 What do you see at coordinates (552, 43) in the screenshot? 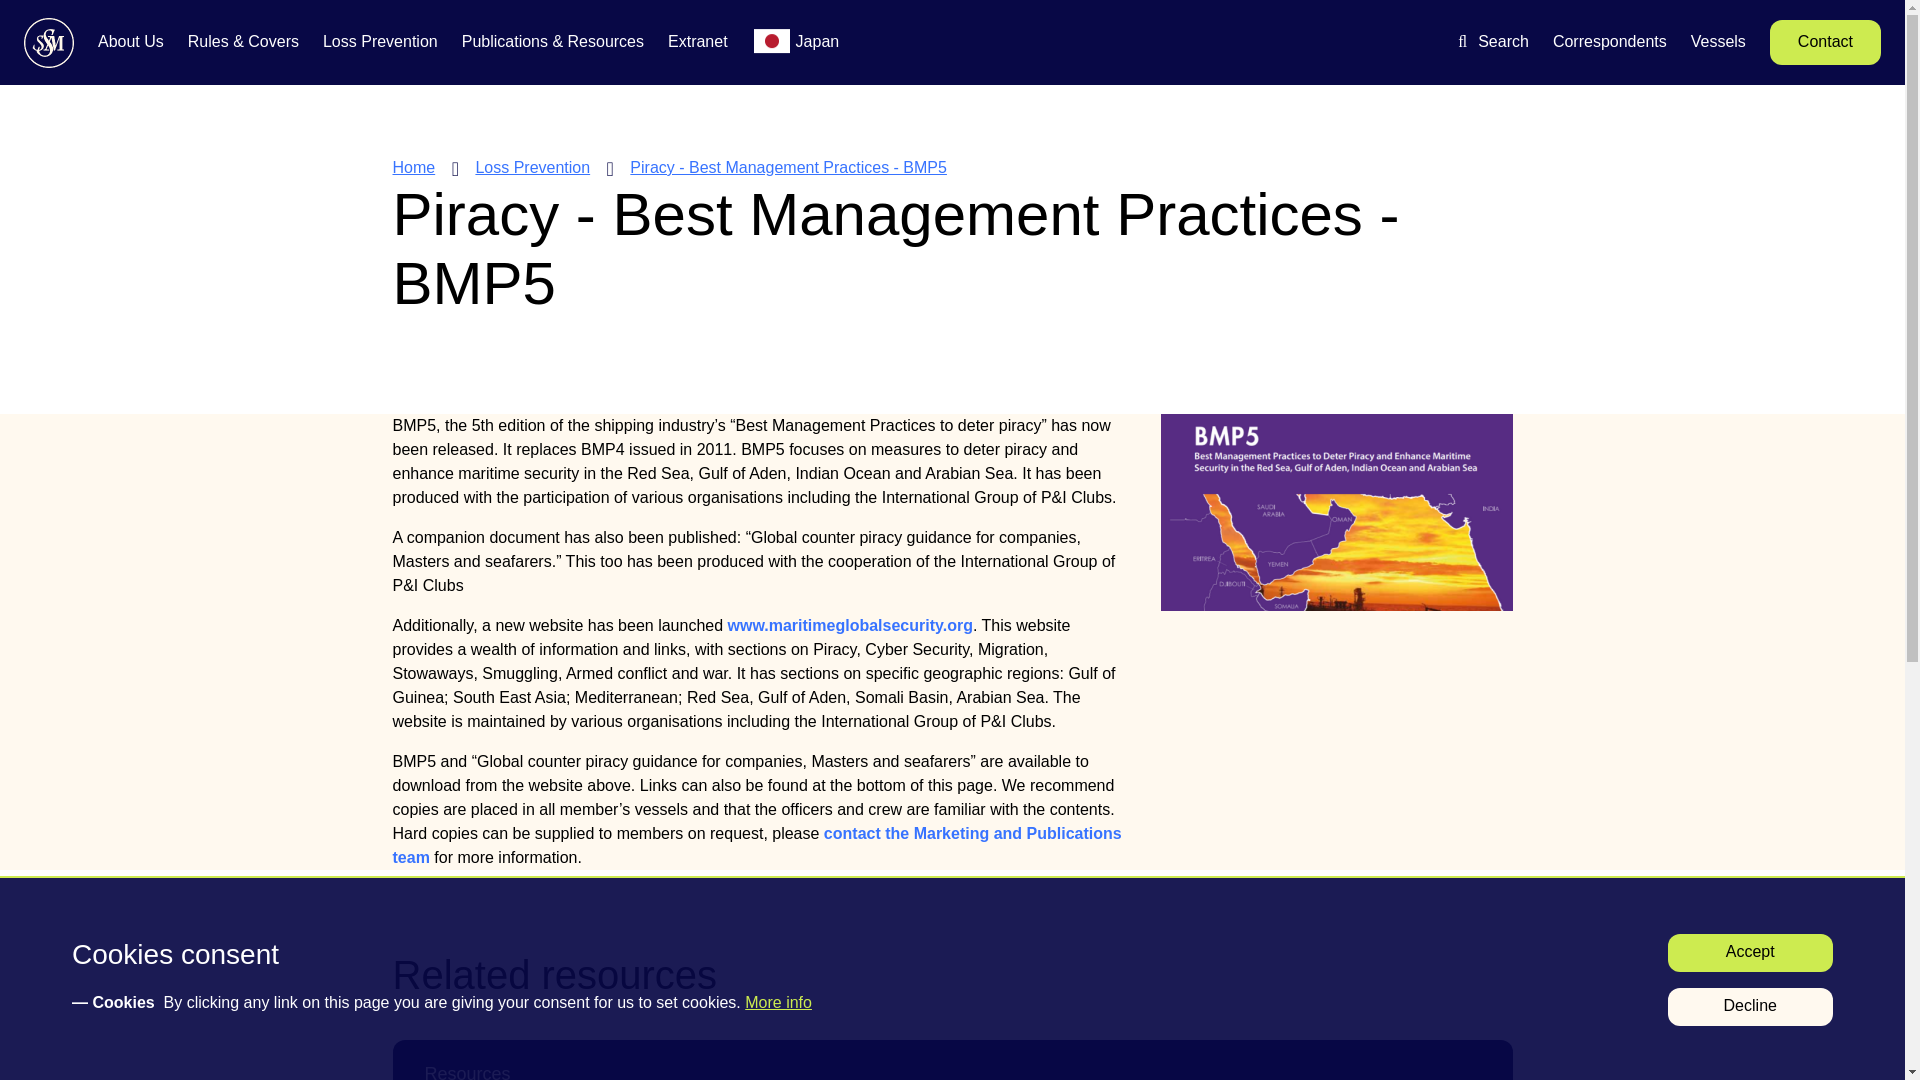
I see `Club Publications and Resource Information` at bounding box center [552, 43].